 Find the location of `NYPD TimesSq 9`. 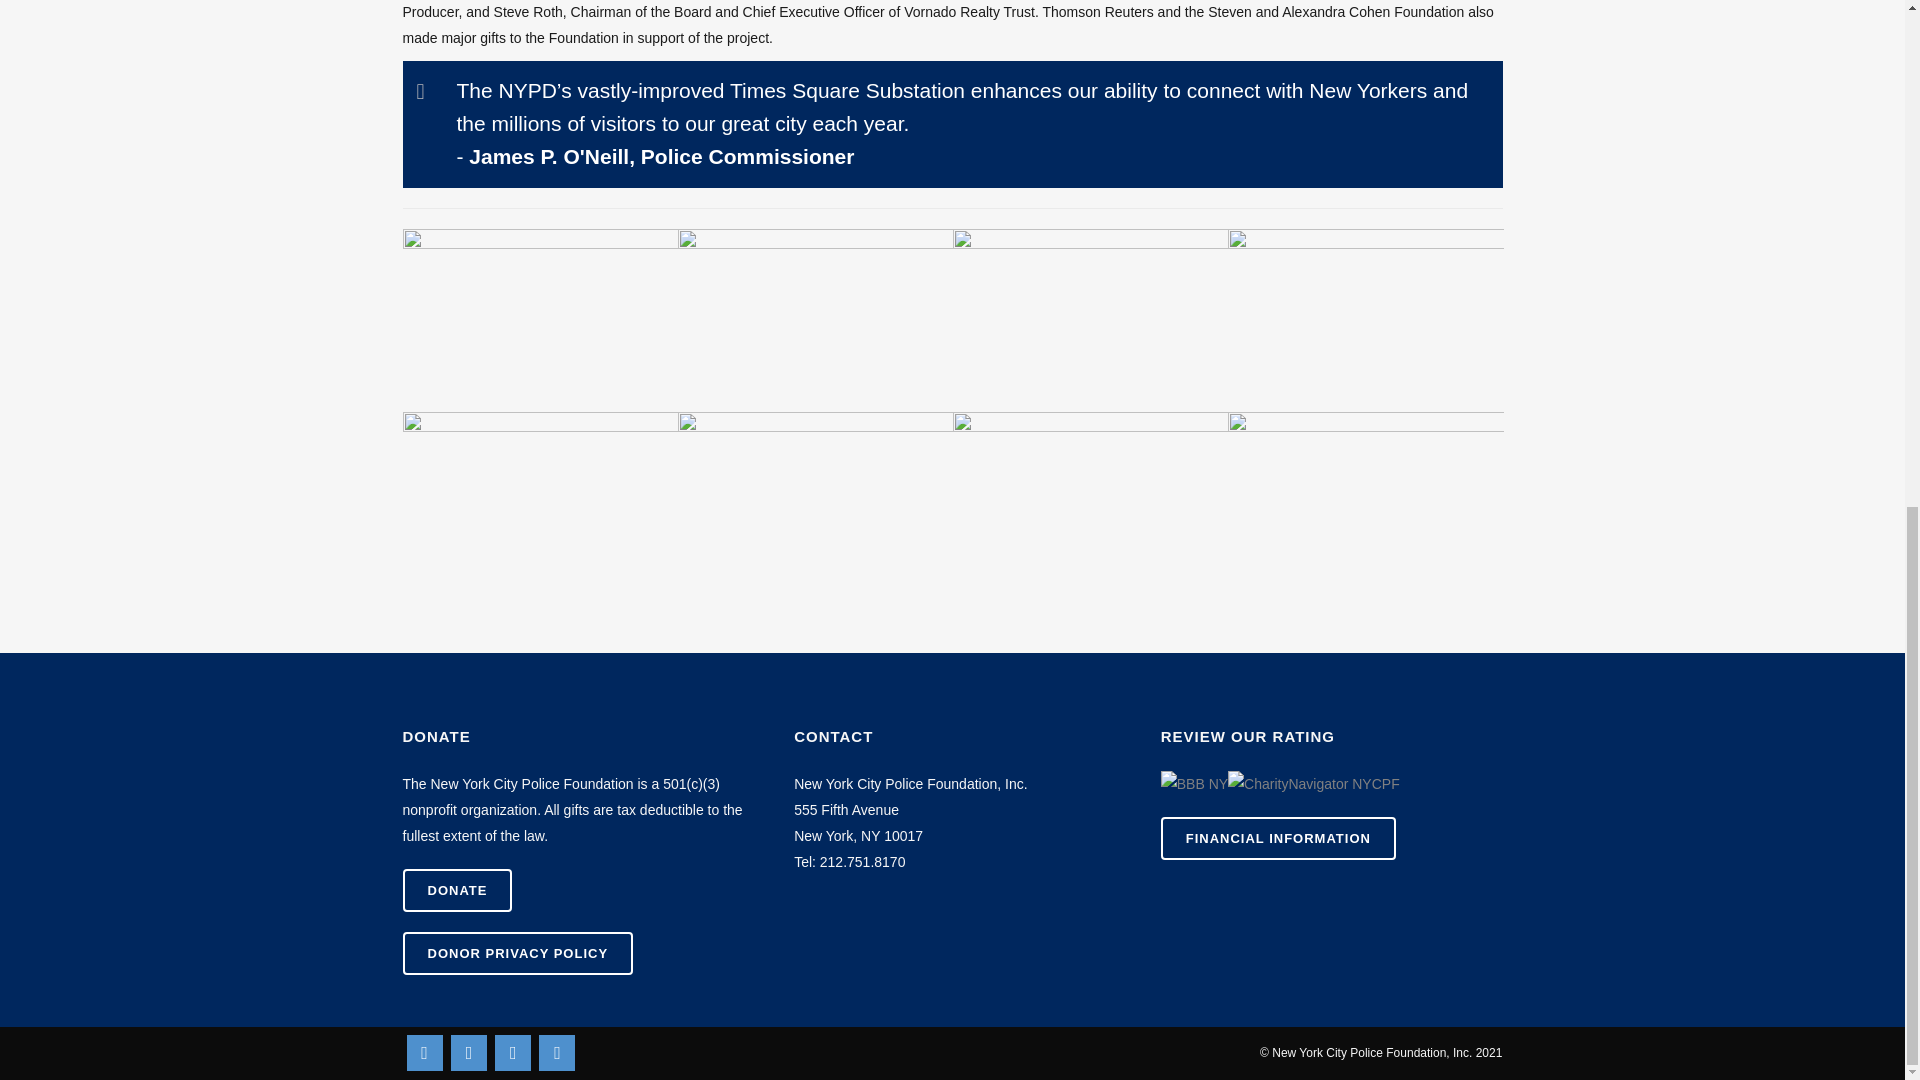

NYPD TimesSq 9 is located at coordinates (1366, 504).